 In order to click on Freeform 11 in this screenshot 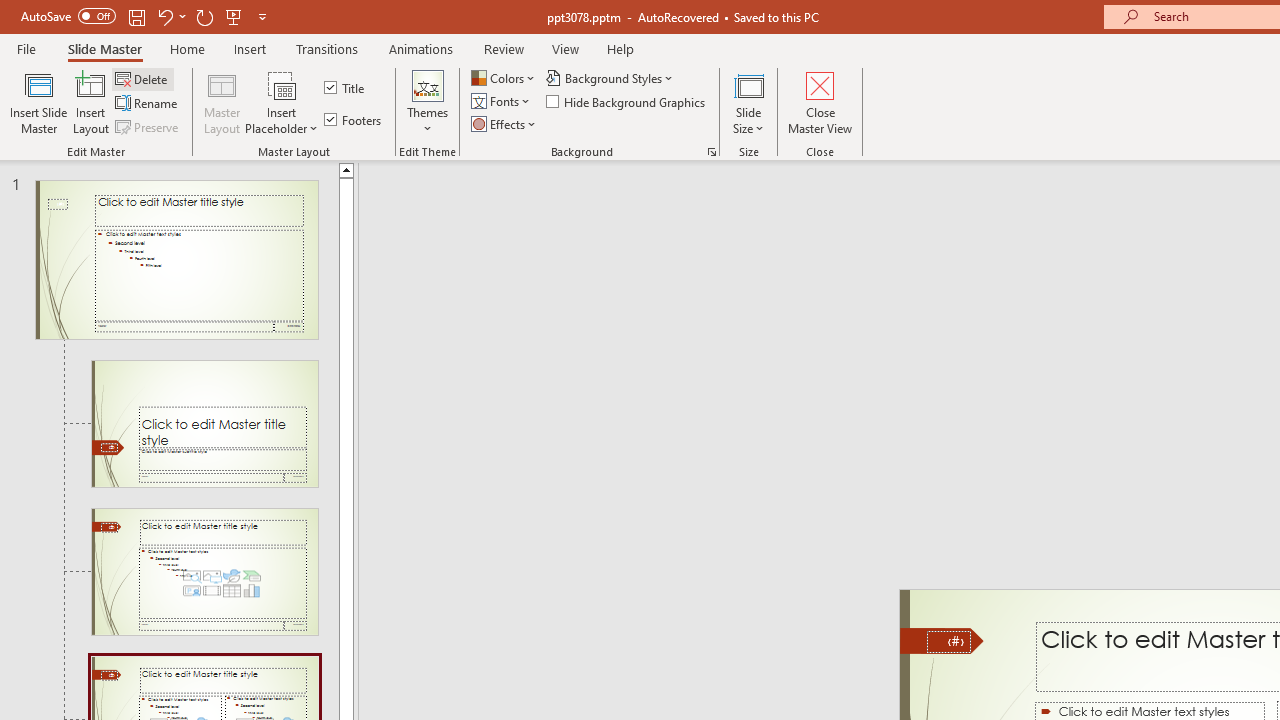, I will do `click(942, 640)`.